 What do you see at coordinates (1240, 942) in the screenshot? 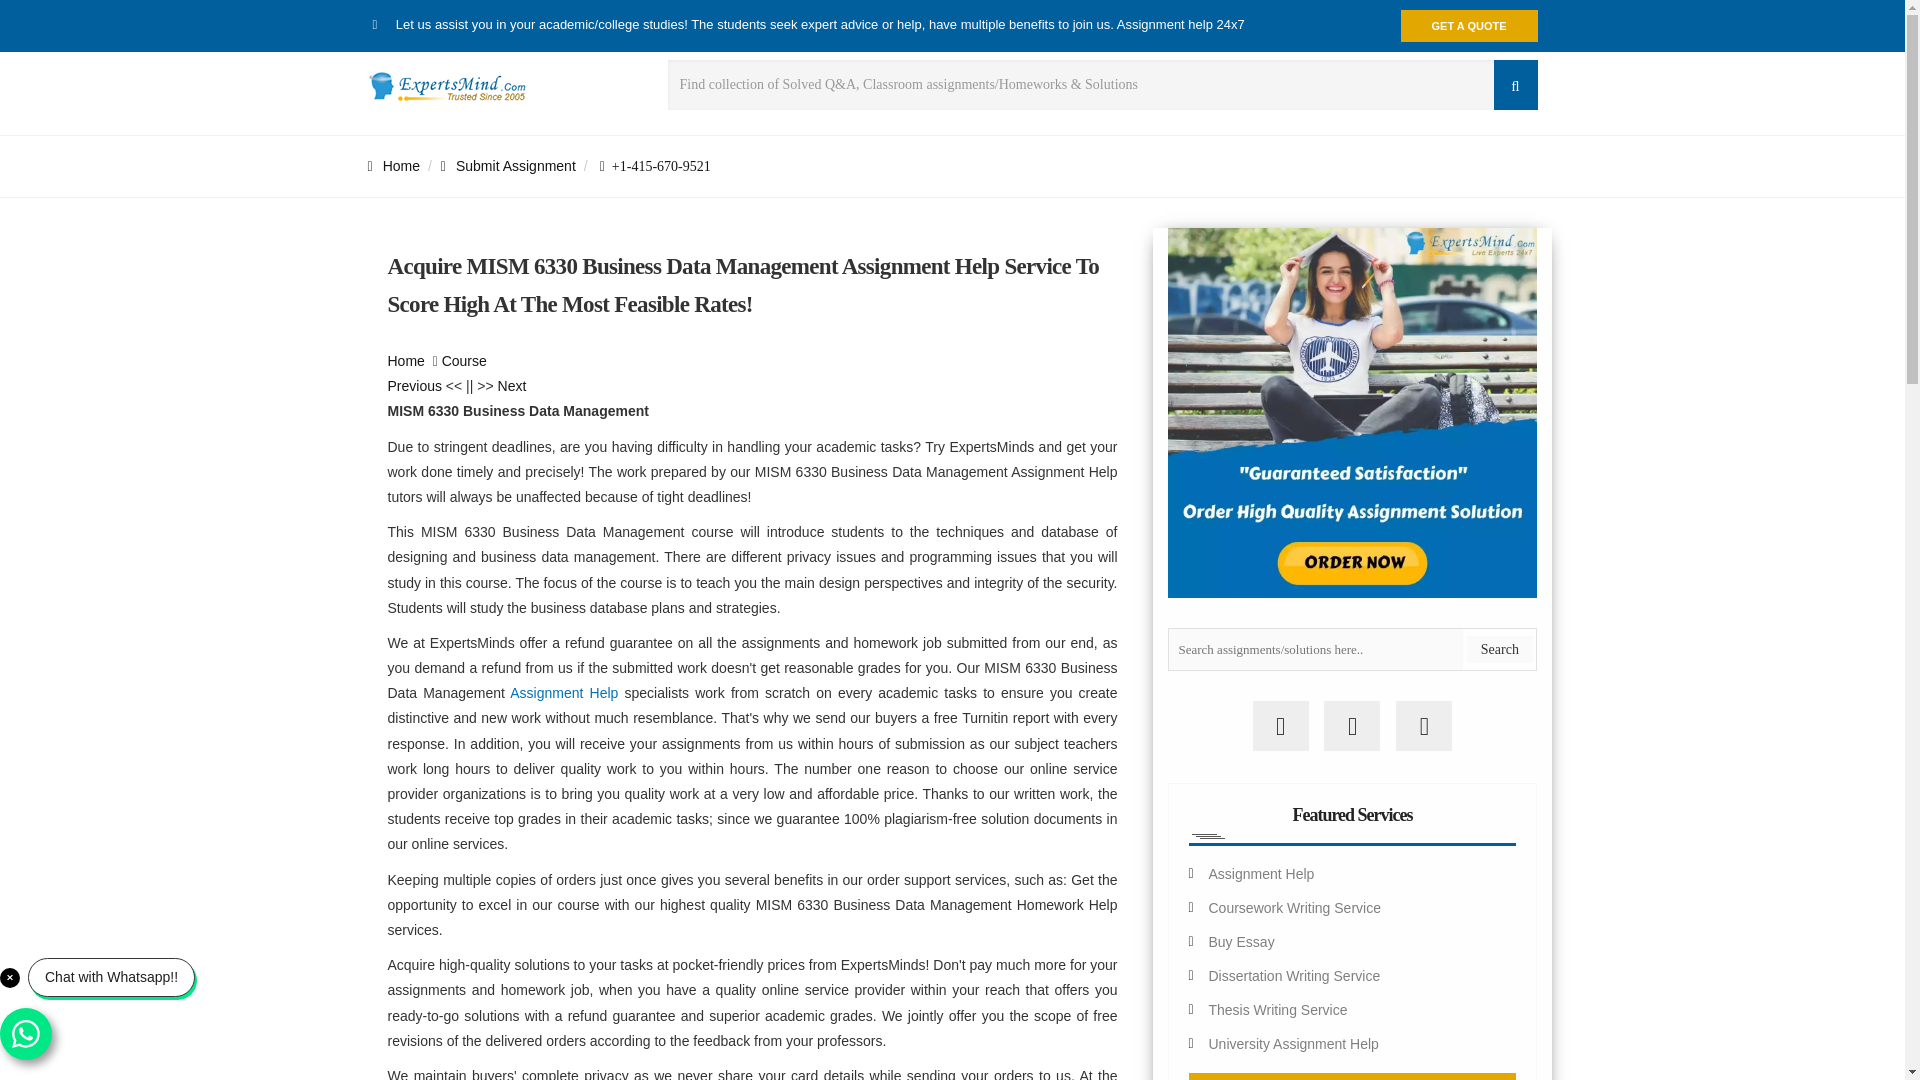
I see `Buy Essay` at bounding box center [1240, 942].